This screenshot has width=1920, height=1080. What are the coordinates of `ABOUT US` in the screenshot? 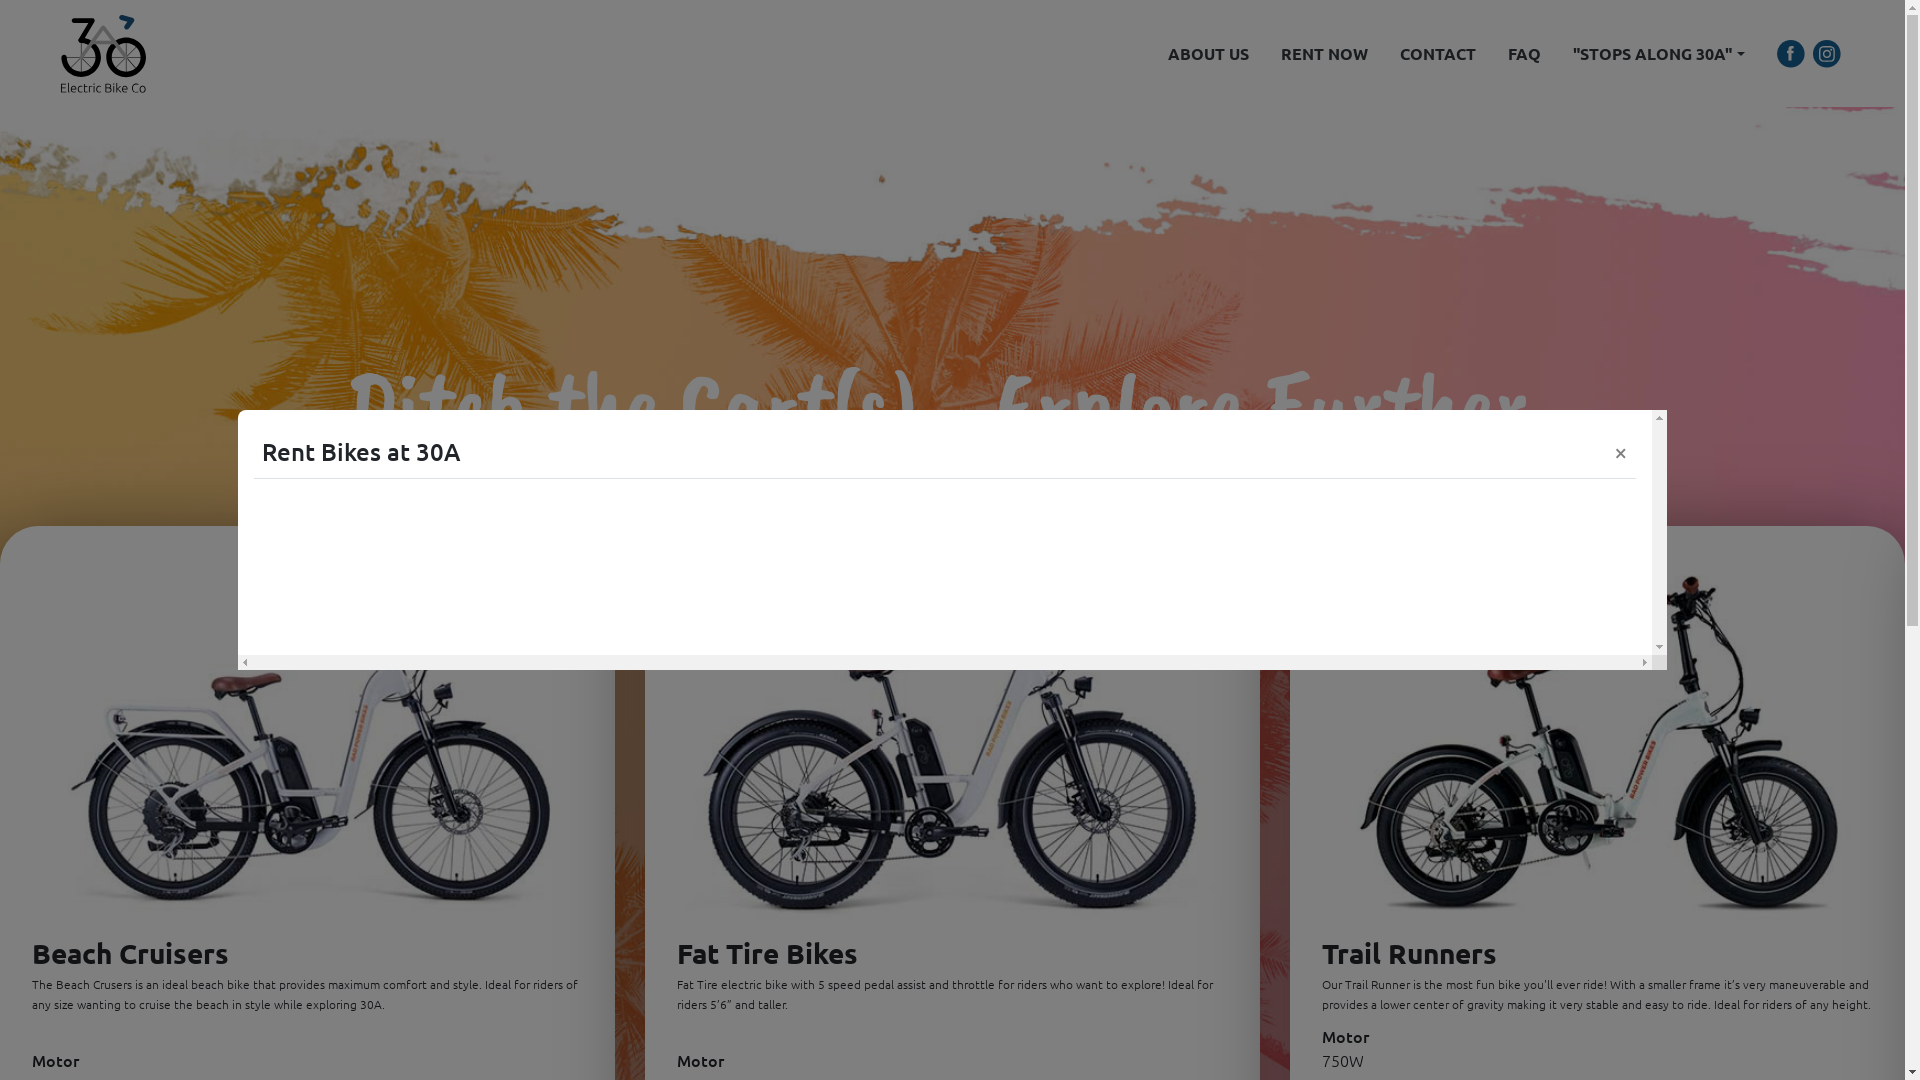 It's located at (1208, 54).